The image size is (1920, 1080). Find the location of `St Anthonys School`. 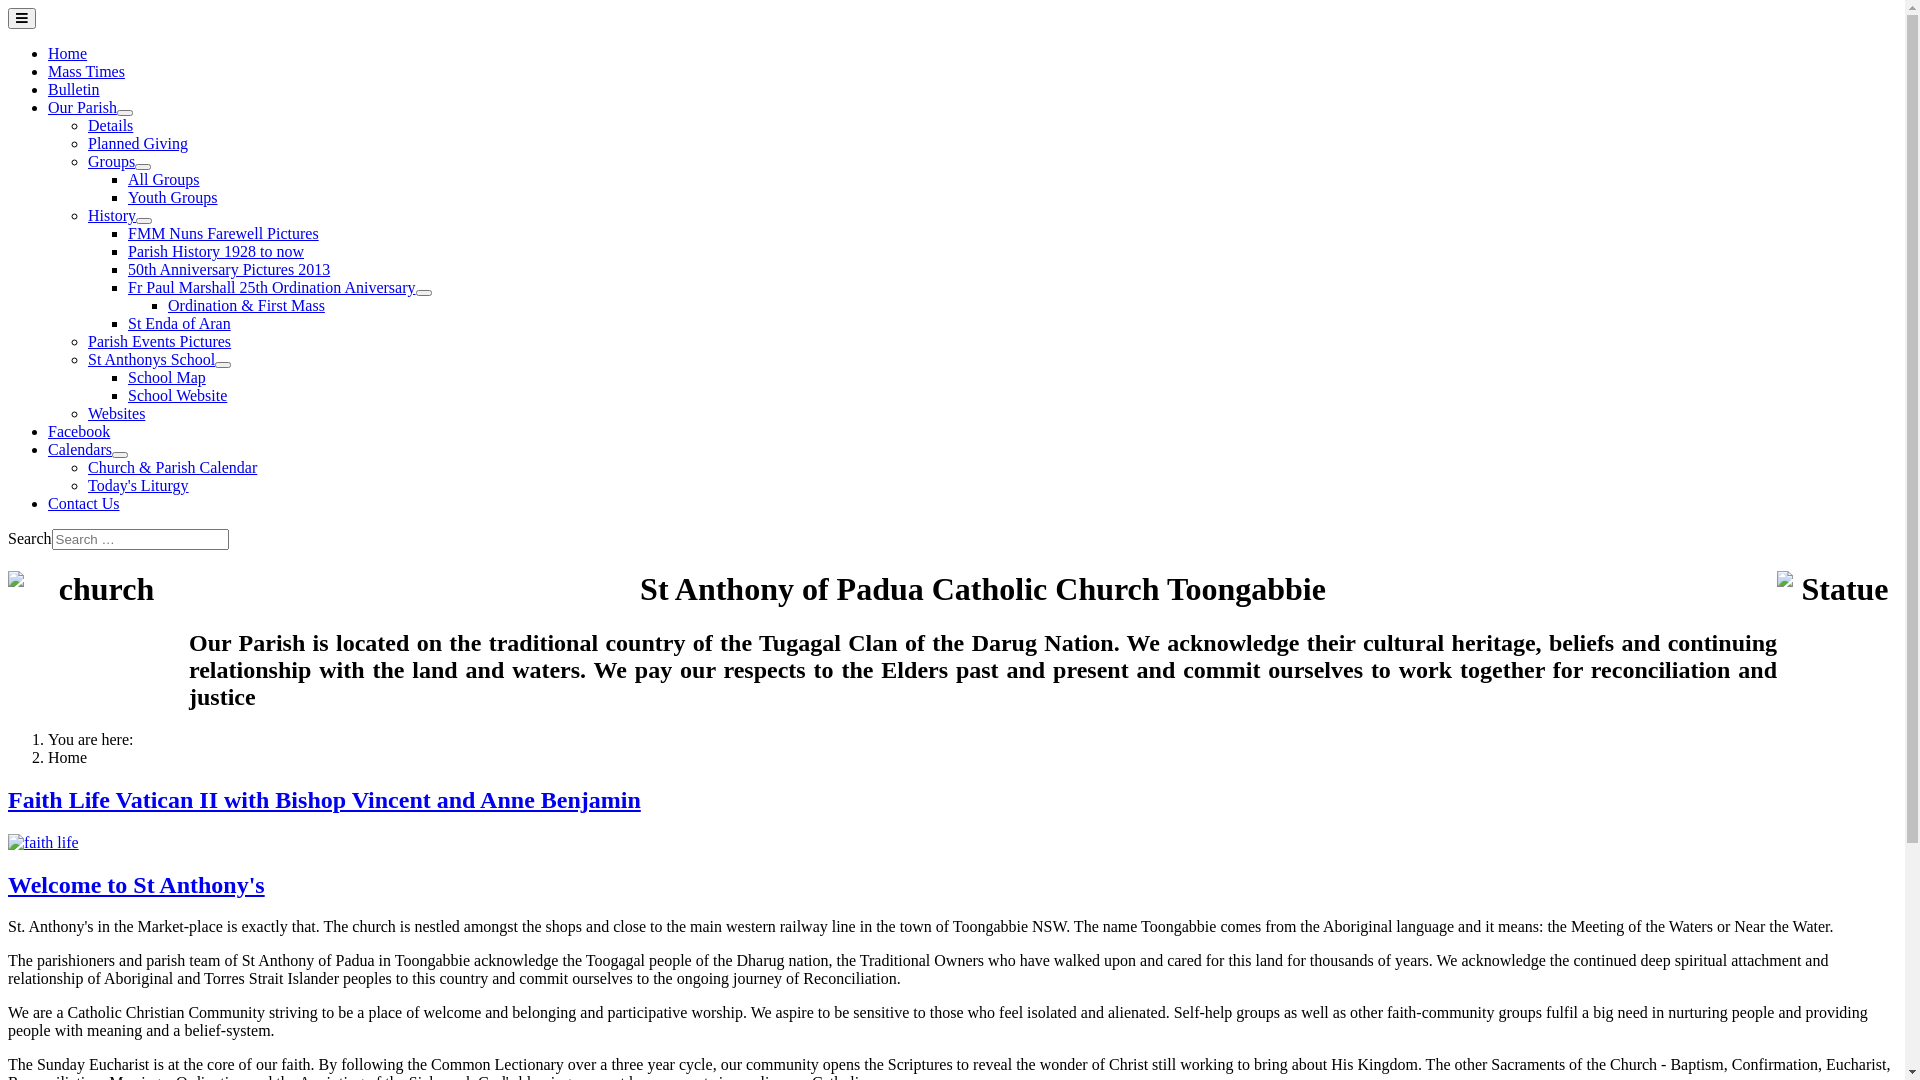

St Anthonys School is located at coordinates (152, 360).